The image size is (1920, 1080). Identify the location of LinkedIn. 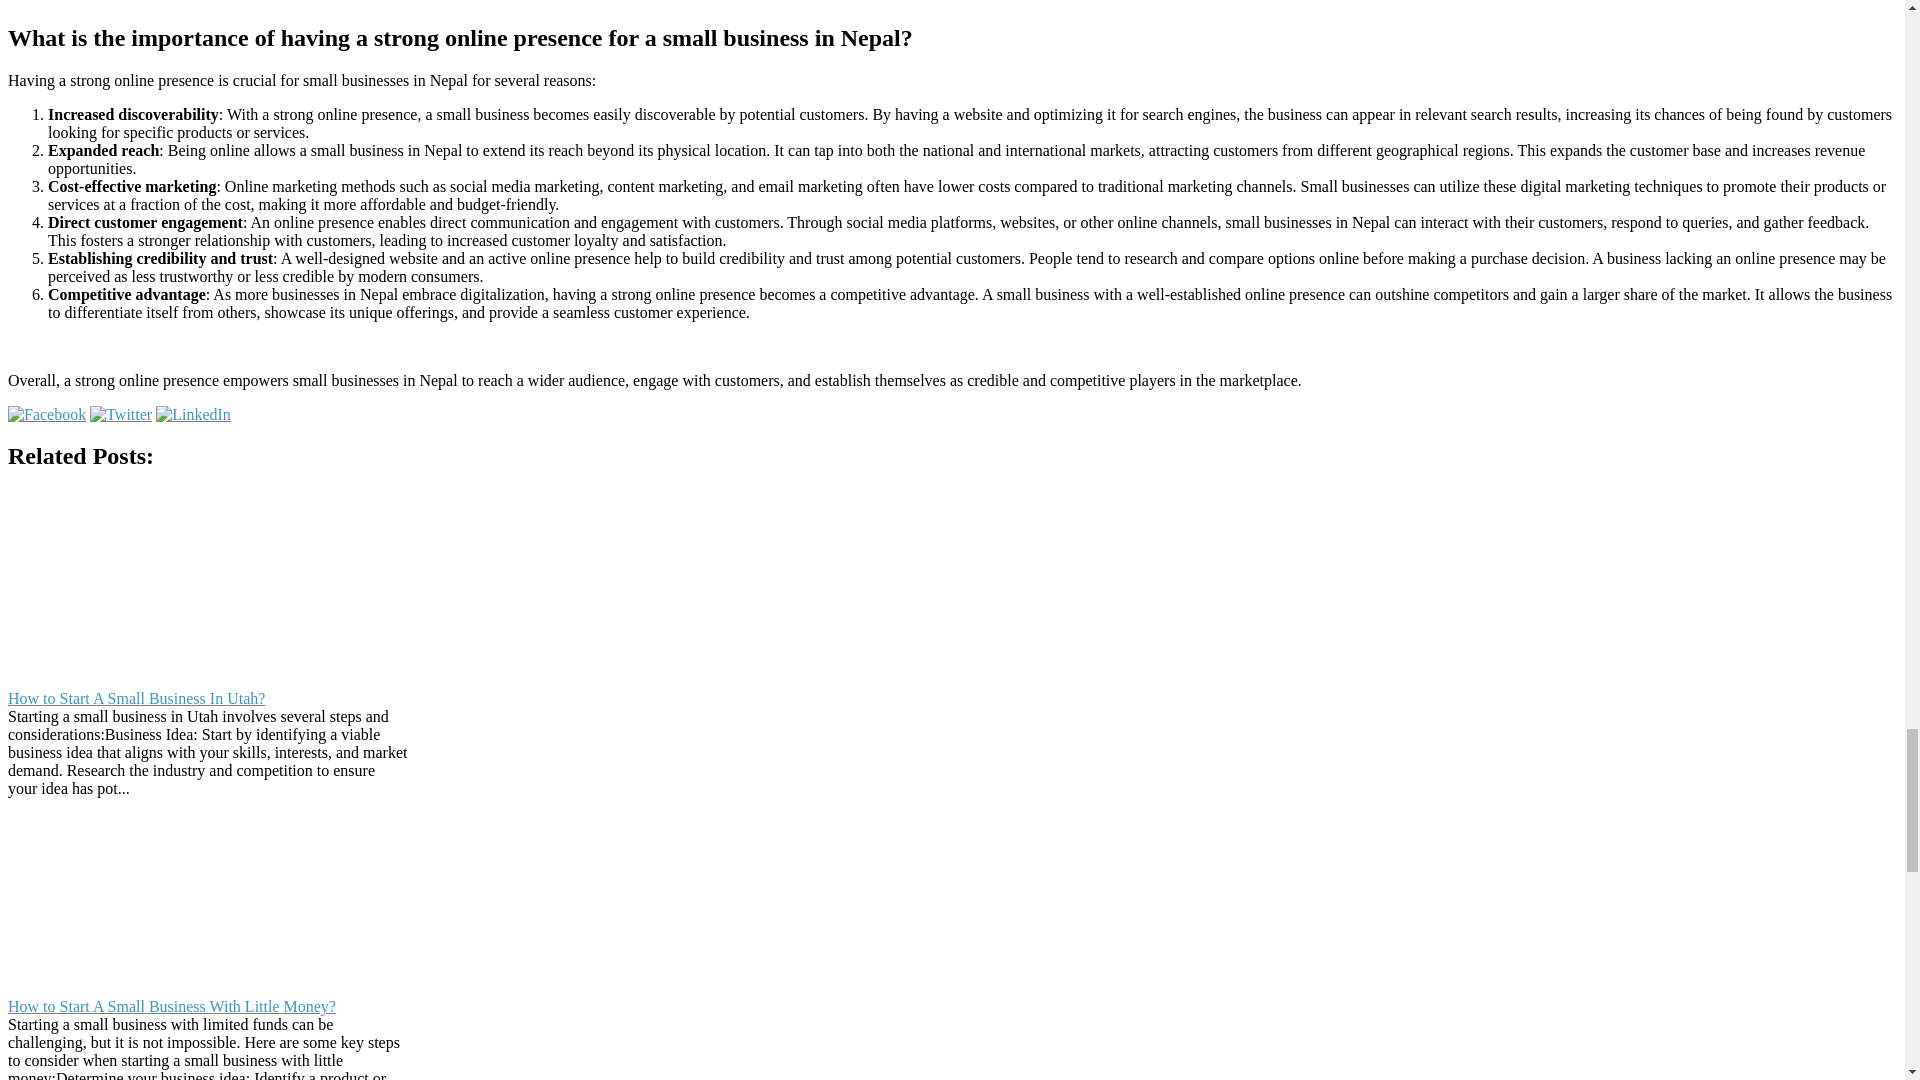
(192, 414).